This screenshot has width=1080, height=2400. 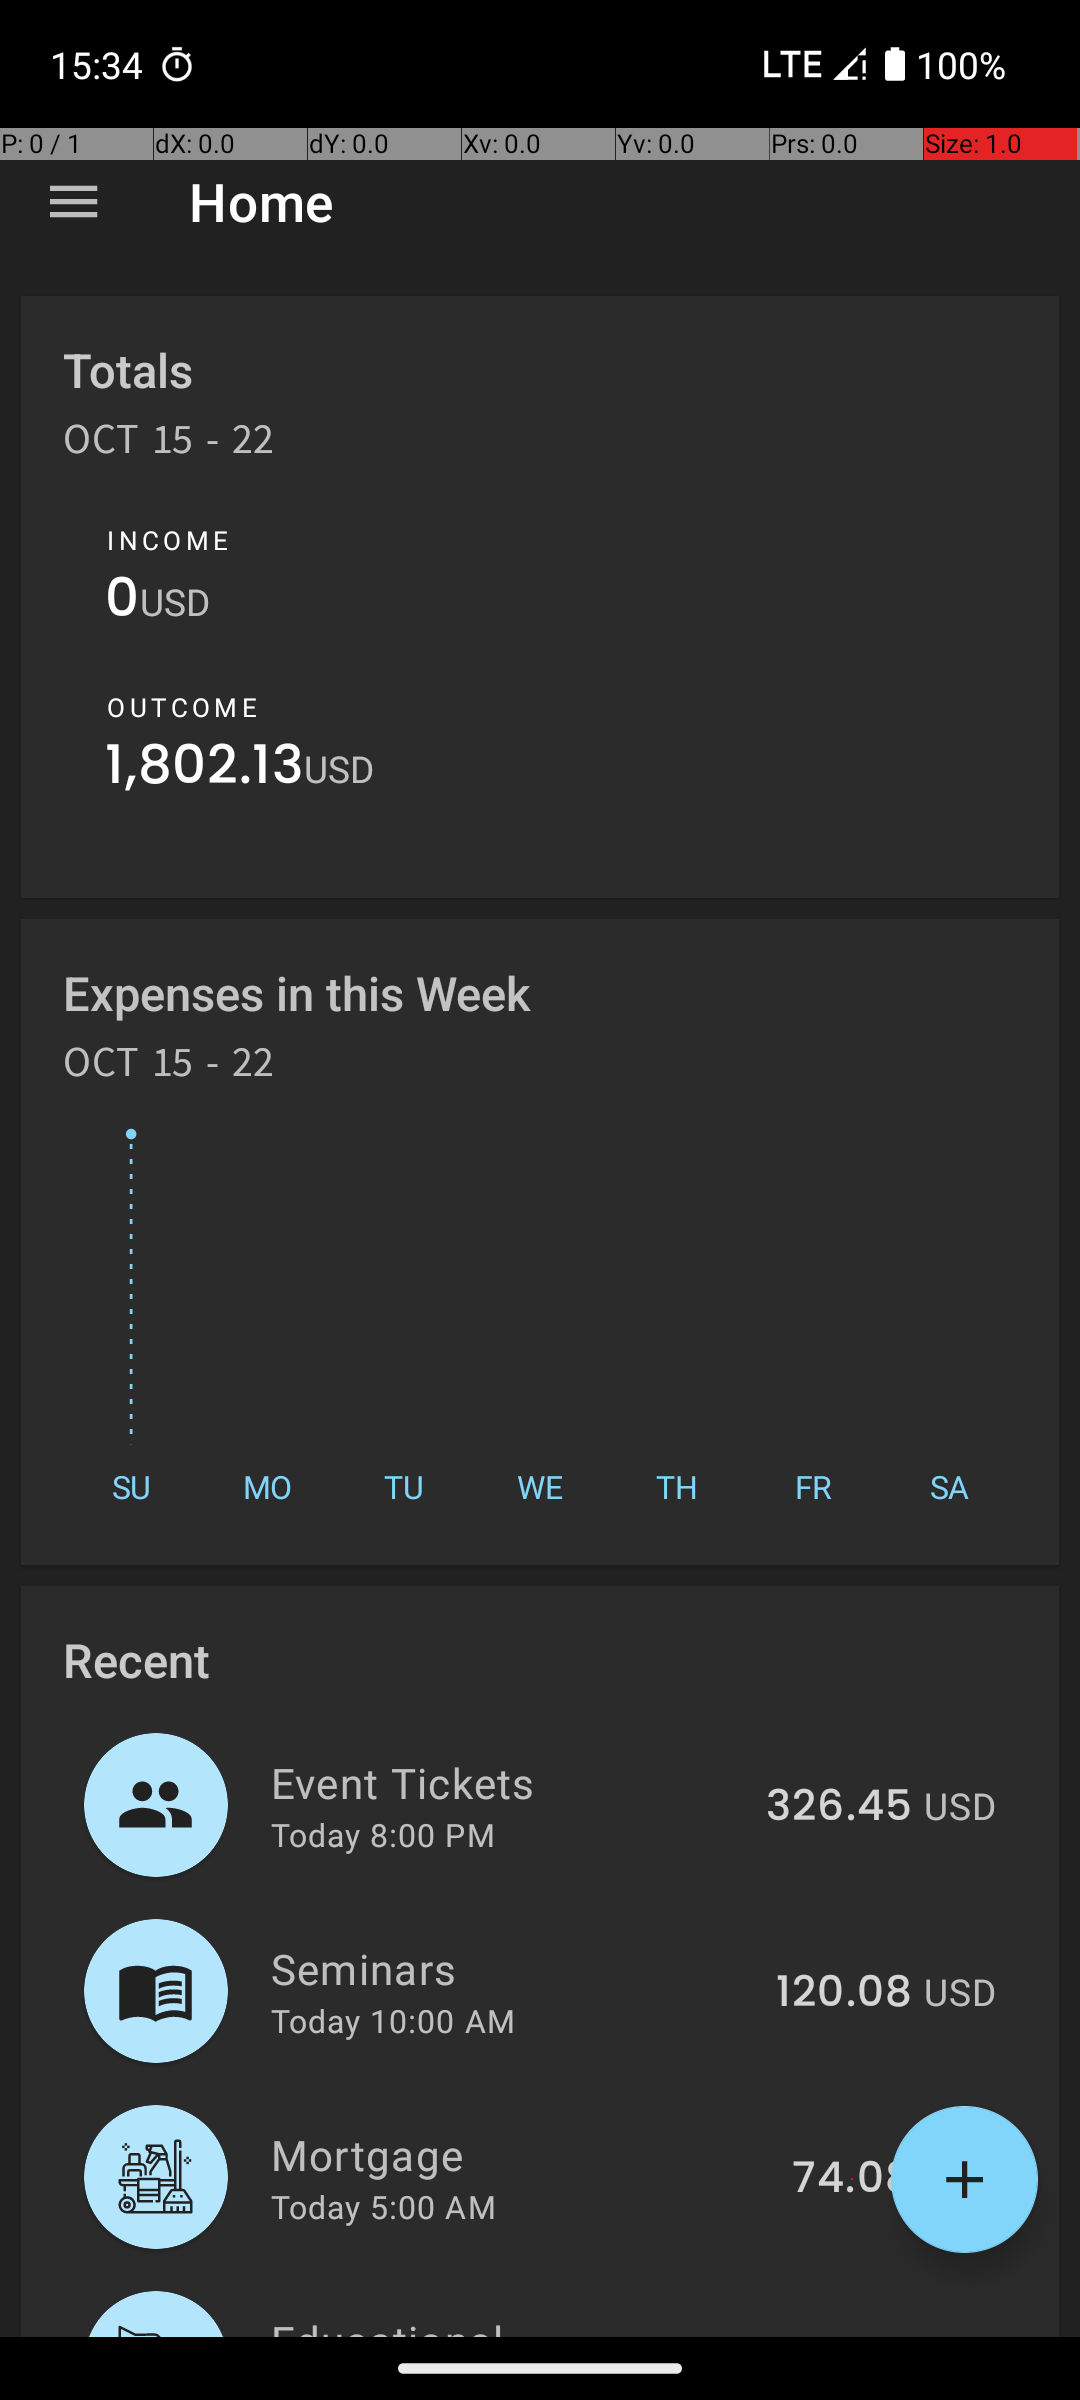 I want to click on 326.45, so click(x=839, y=1807).